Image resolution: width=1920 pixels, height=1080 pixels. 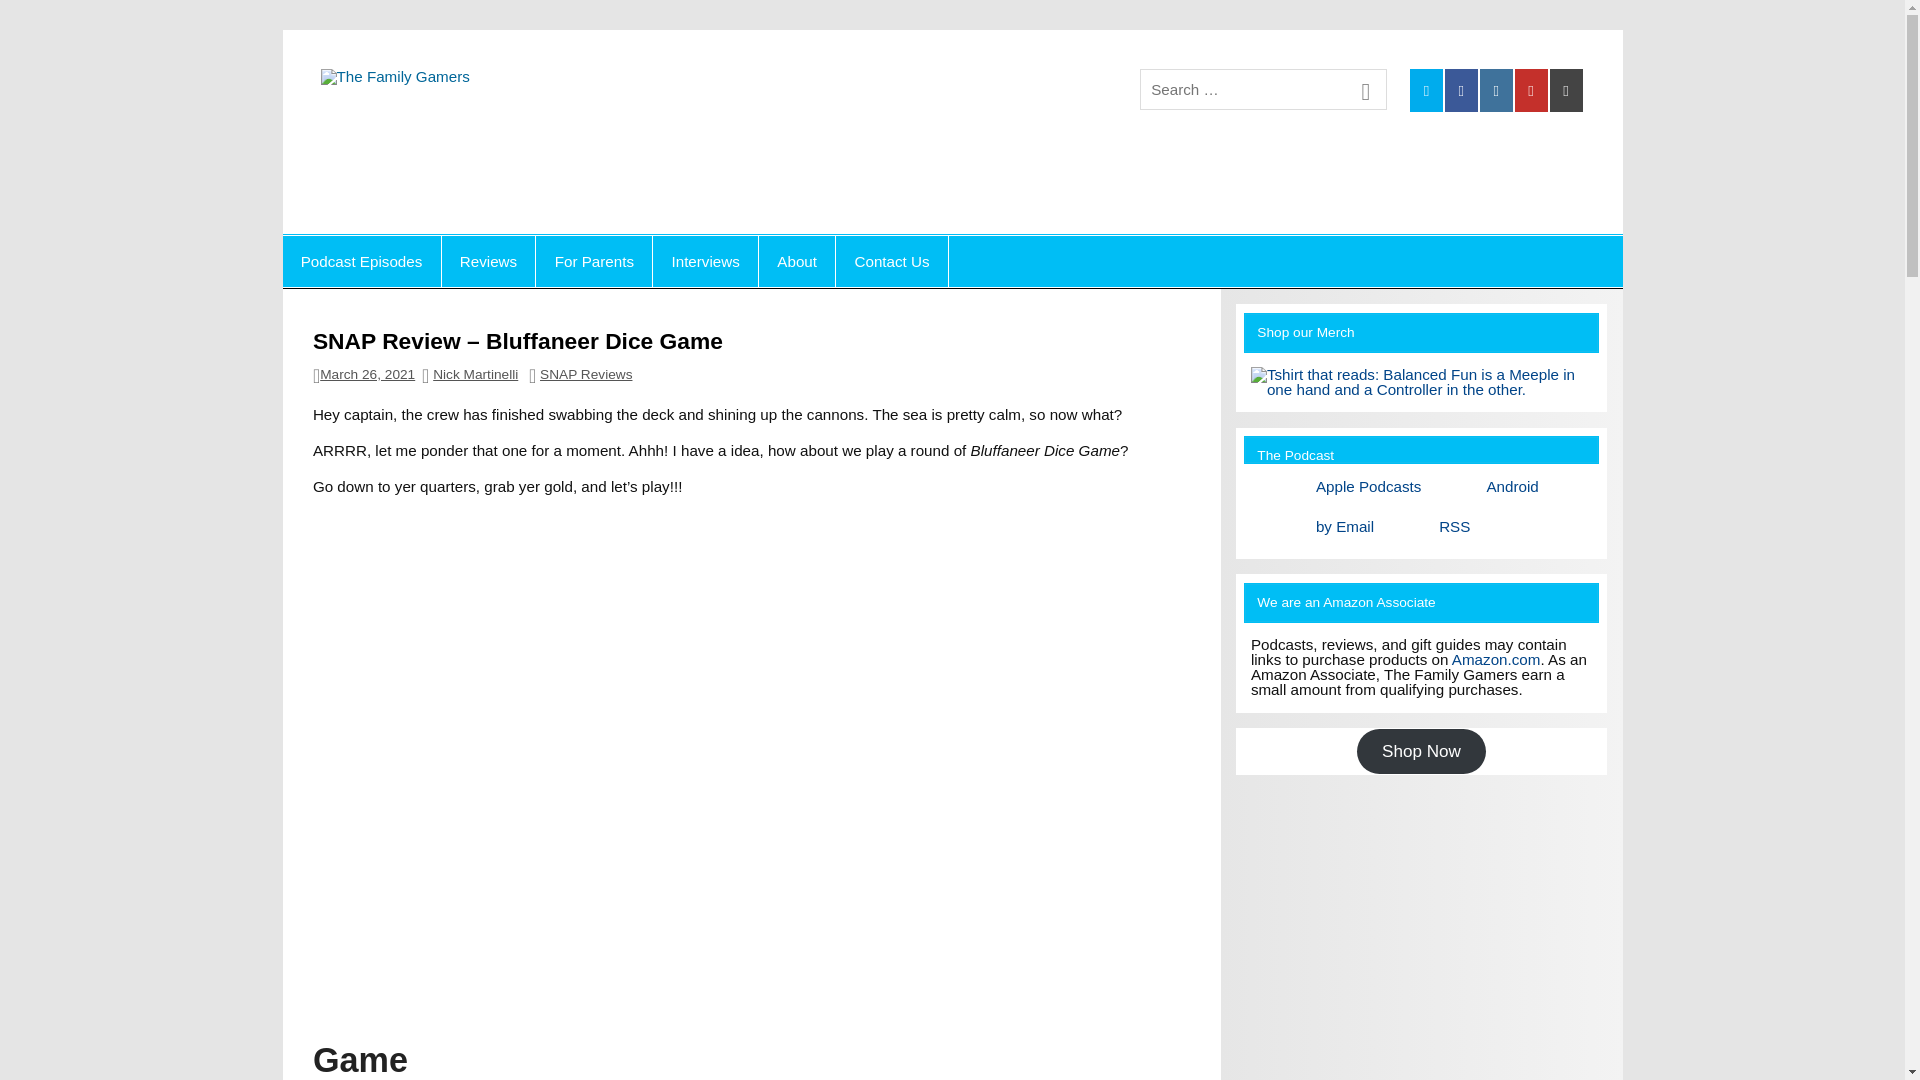 What do you see at coordinates (892, 262) in the screenshot?
I see `Contact Us` at bounding box center [892, 262].